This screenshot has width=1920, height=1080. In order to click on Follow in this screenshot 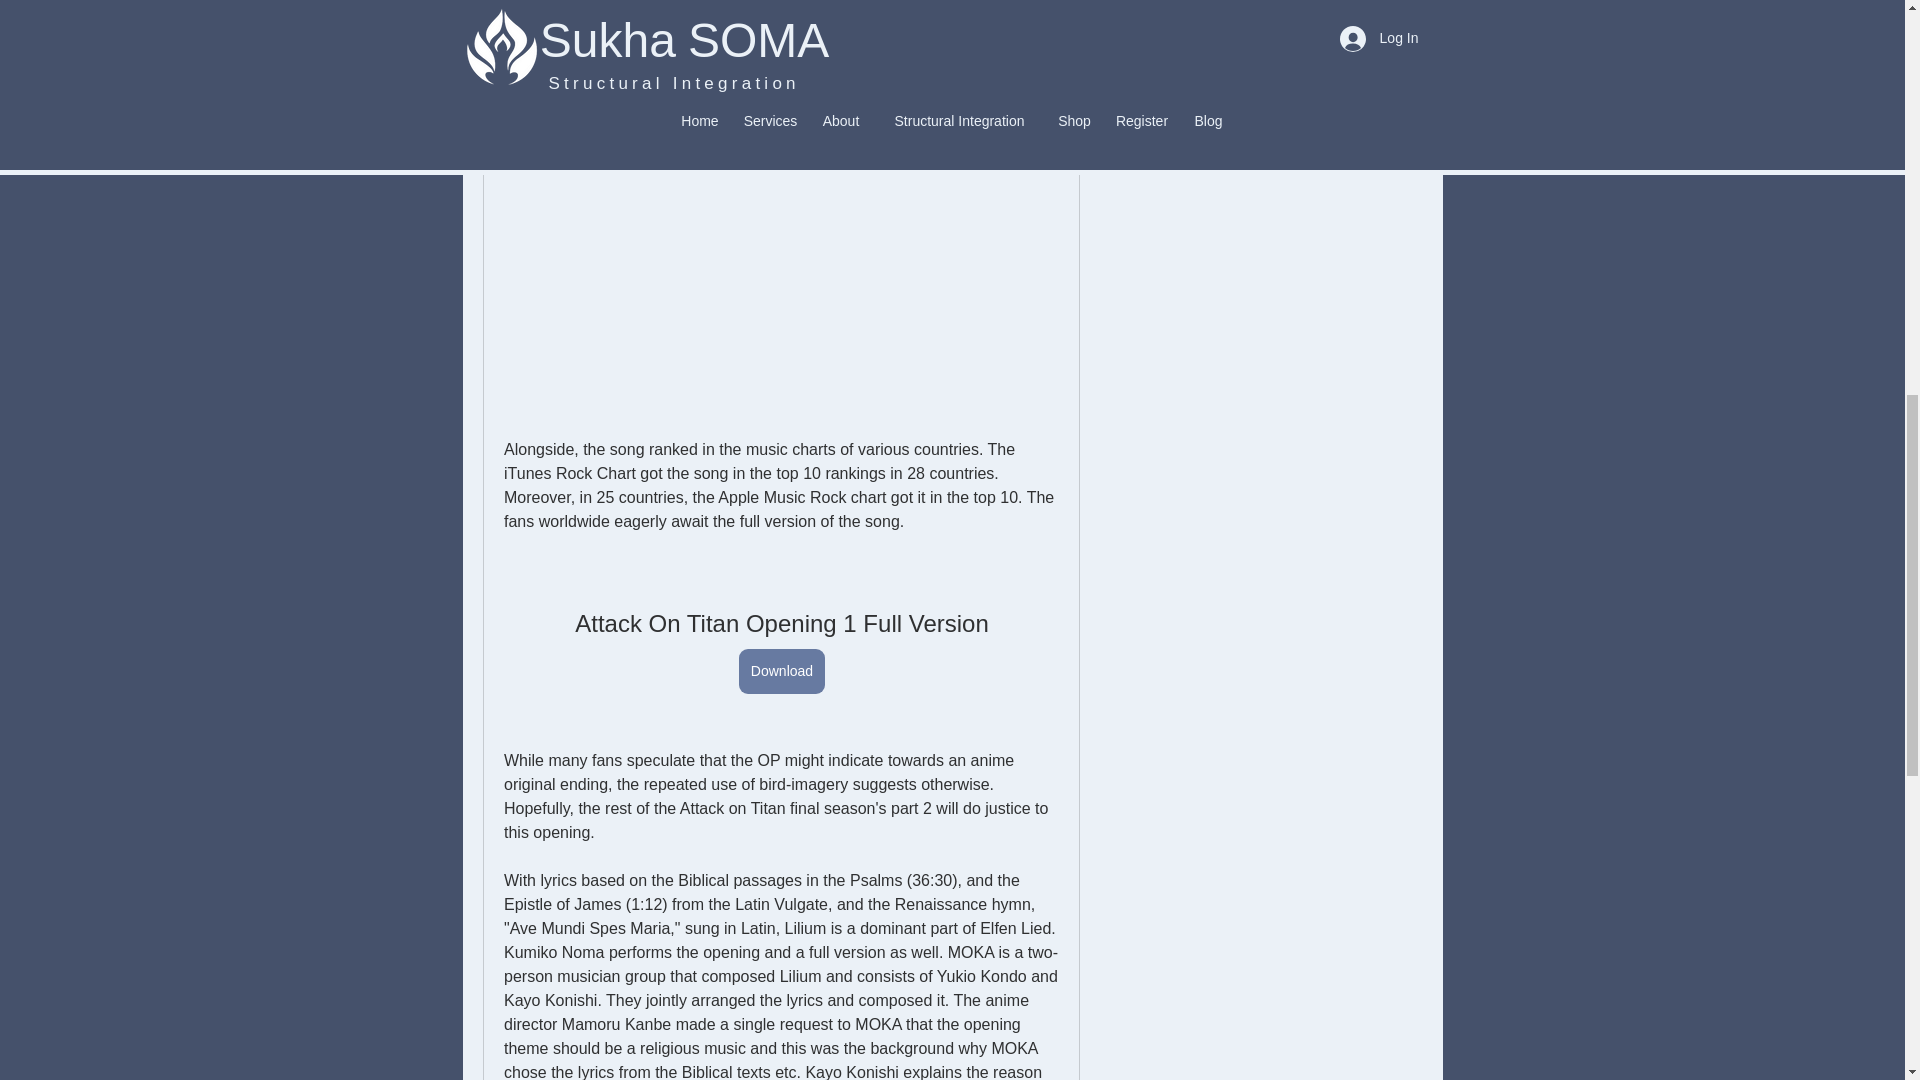, I will do `click(1378, 26)`.